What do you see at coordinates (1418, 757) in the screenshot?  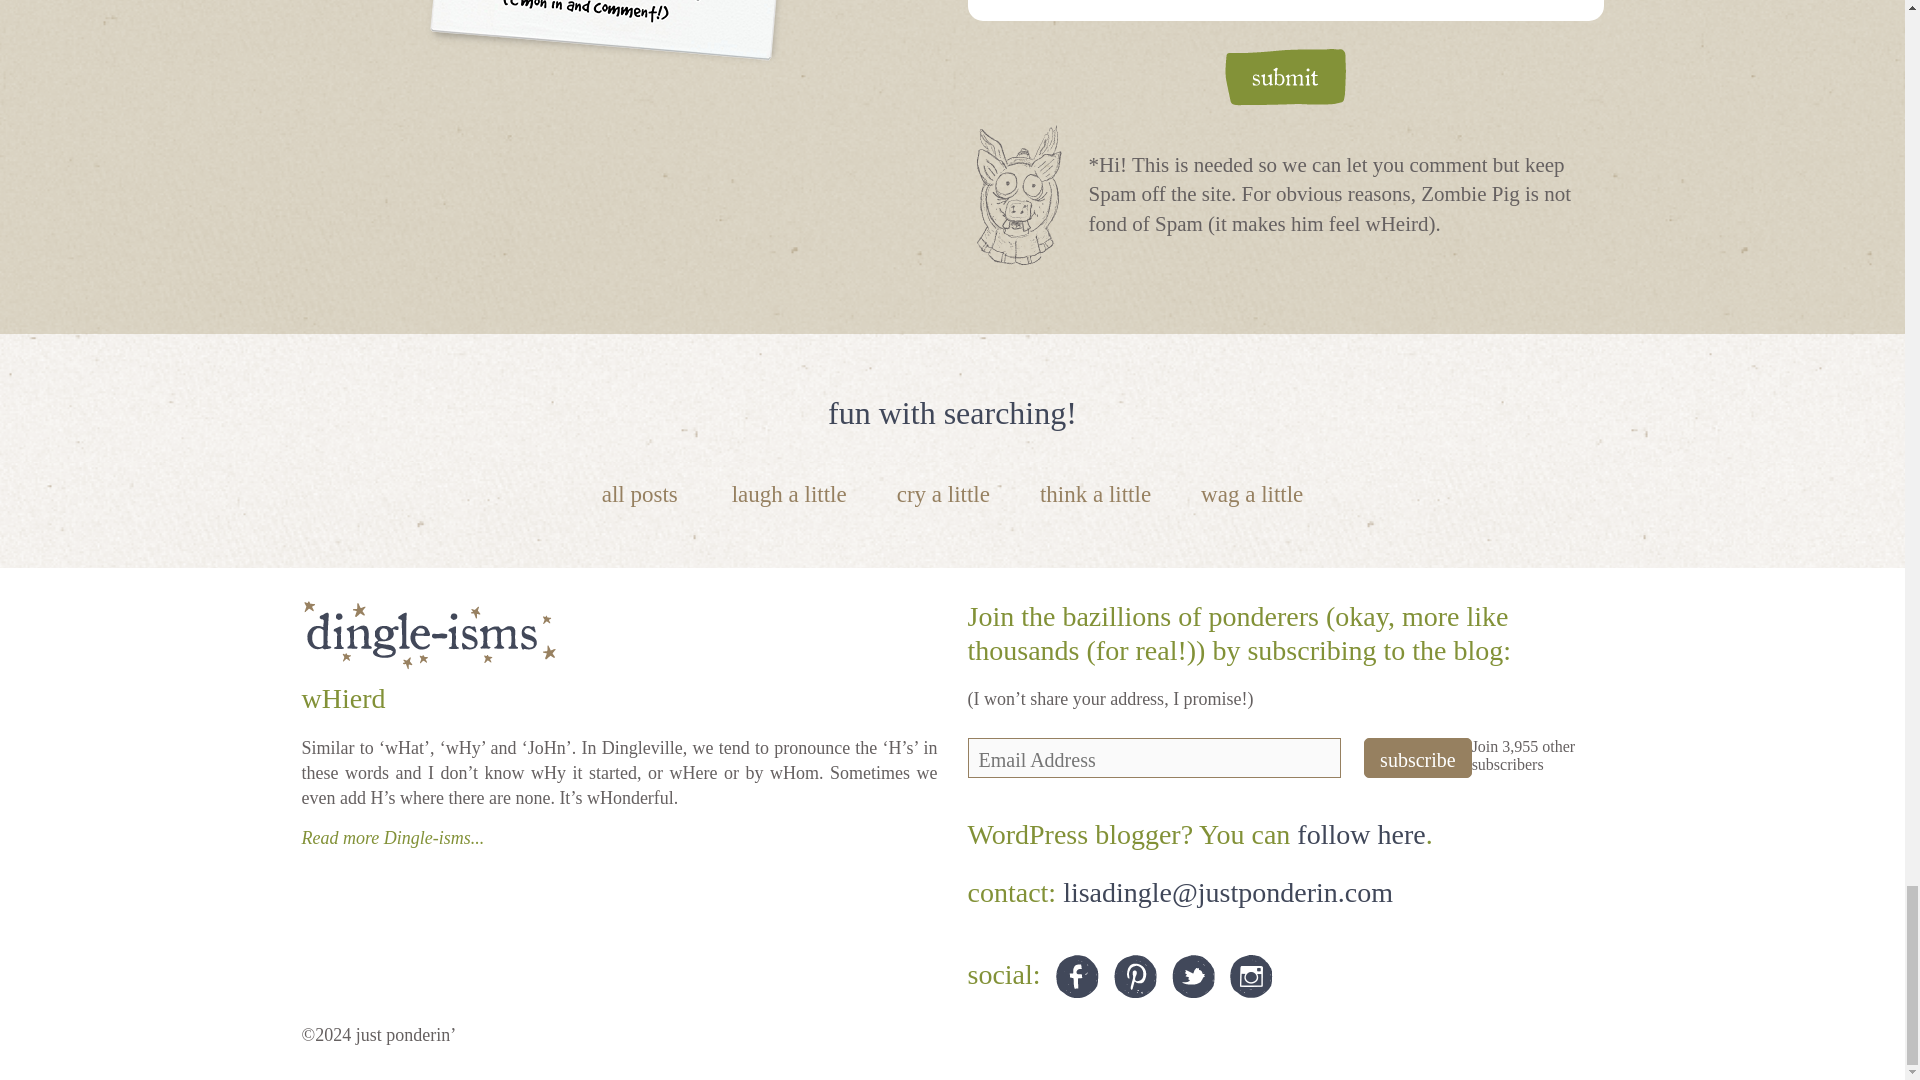 I see `subscribe` at bounding box center [1418, 757].